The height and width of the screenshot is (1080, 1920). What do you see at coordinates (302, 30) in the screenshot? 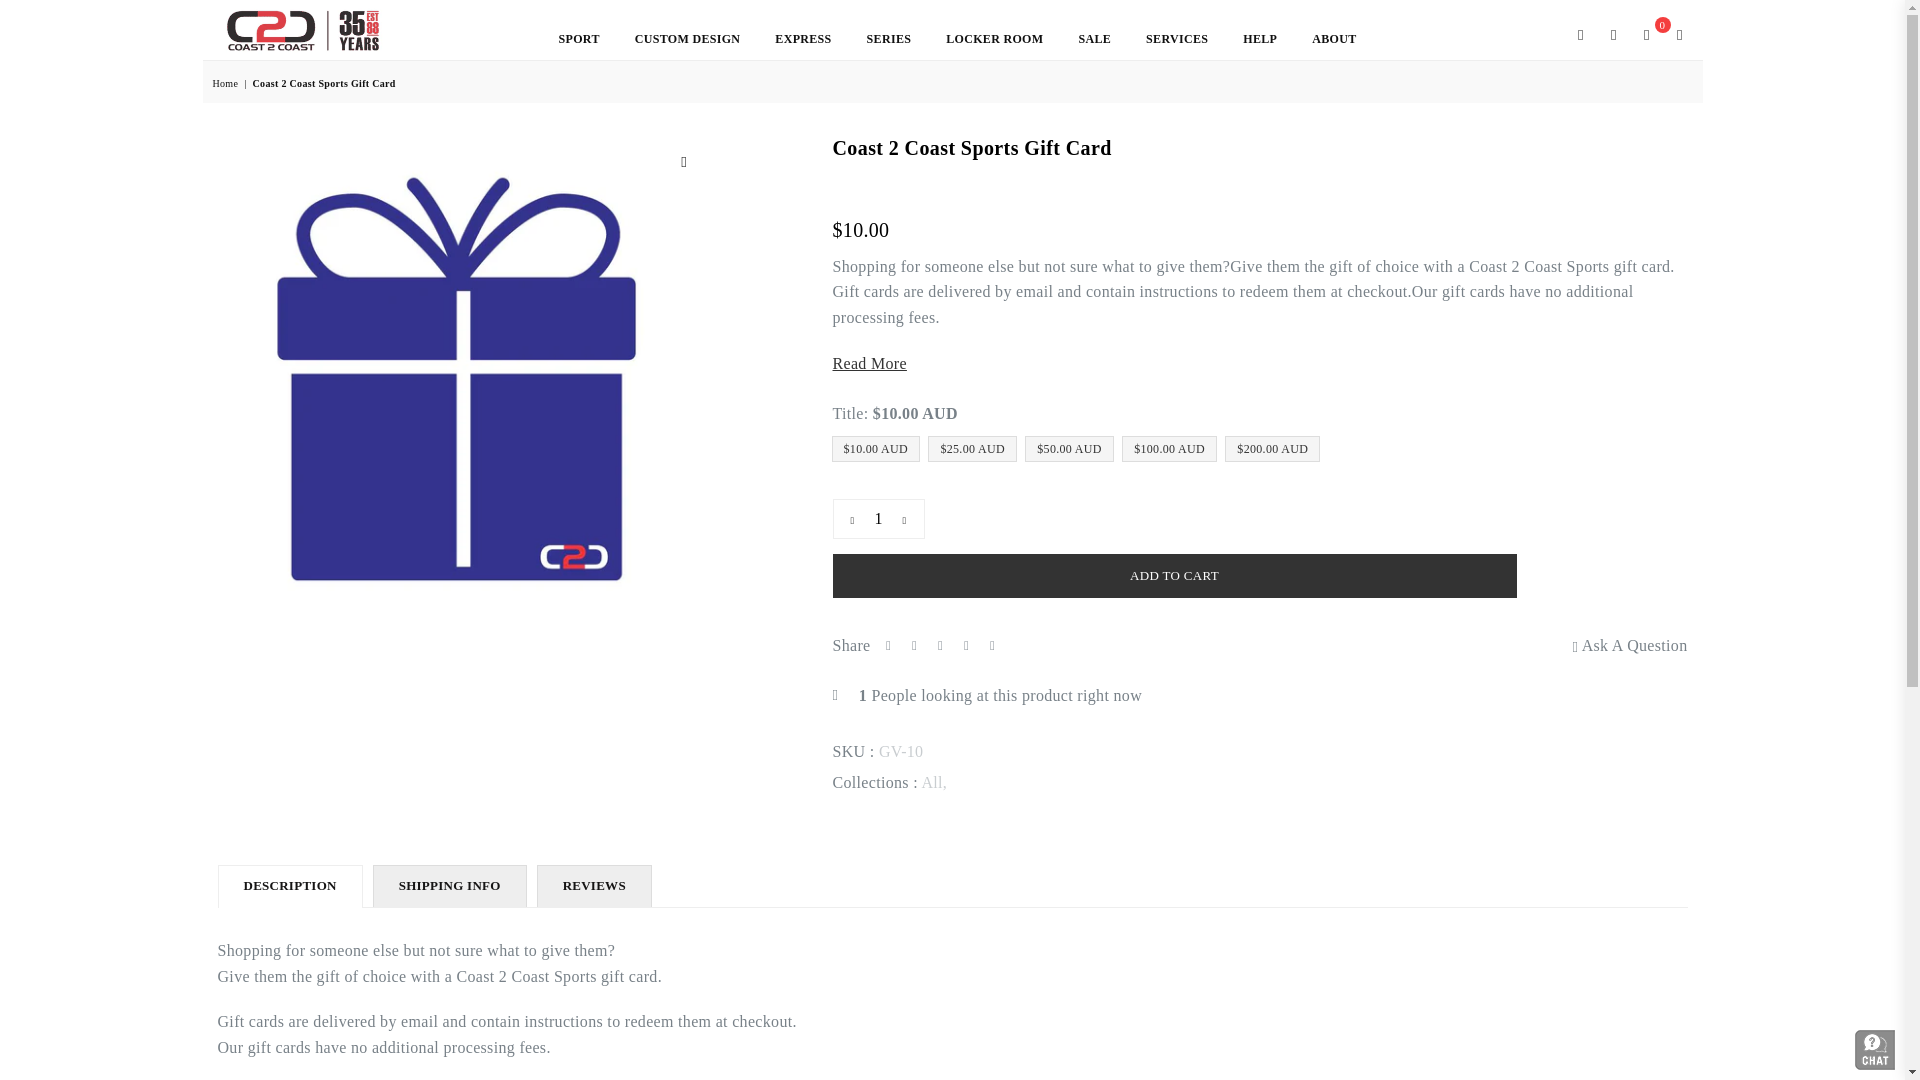
I see `COAST 2 COAST SPORTS` at bounding box center [302, 30].